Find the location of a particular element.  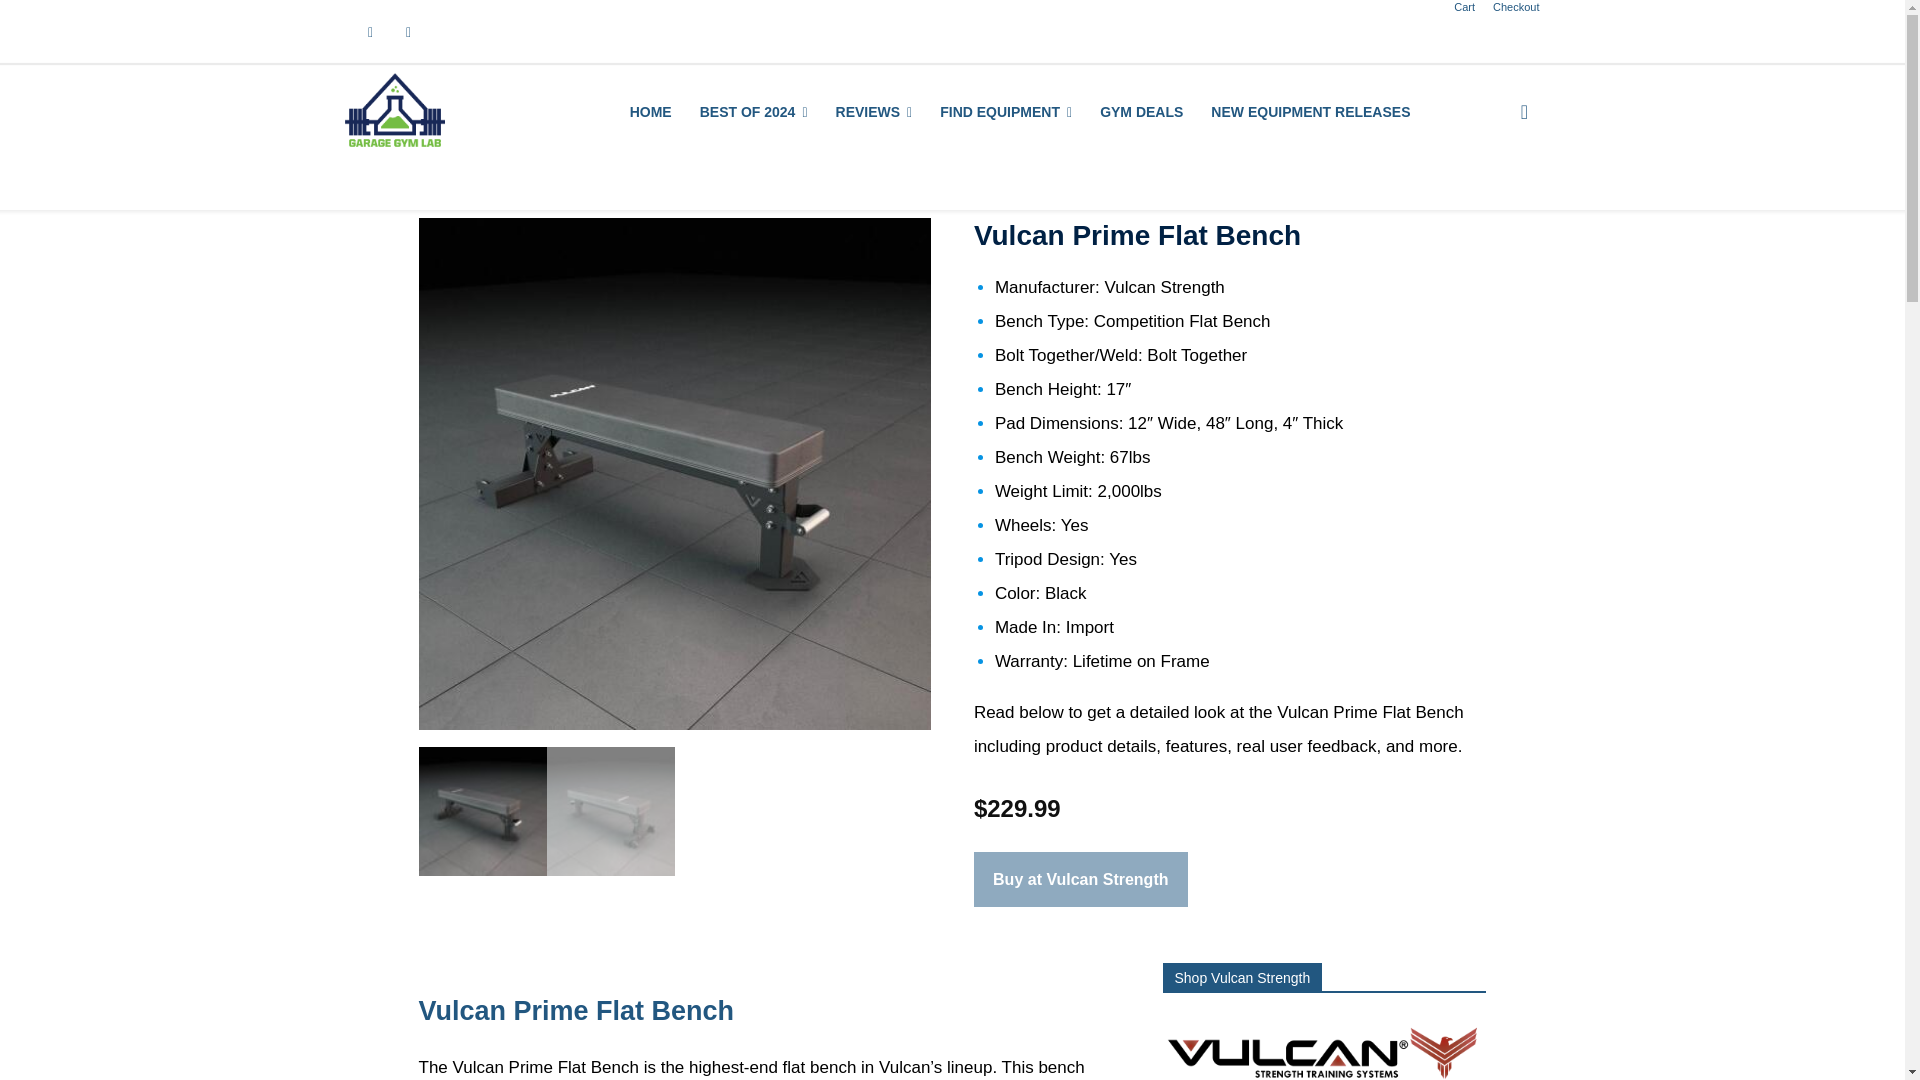

YouTube is located at coordinates (408, 32).